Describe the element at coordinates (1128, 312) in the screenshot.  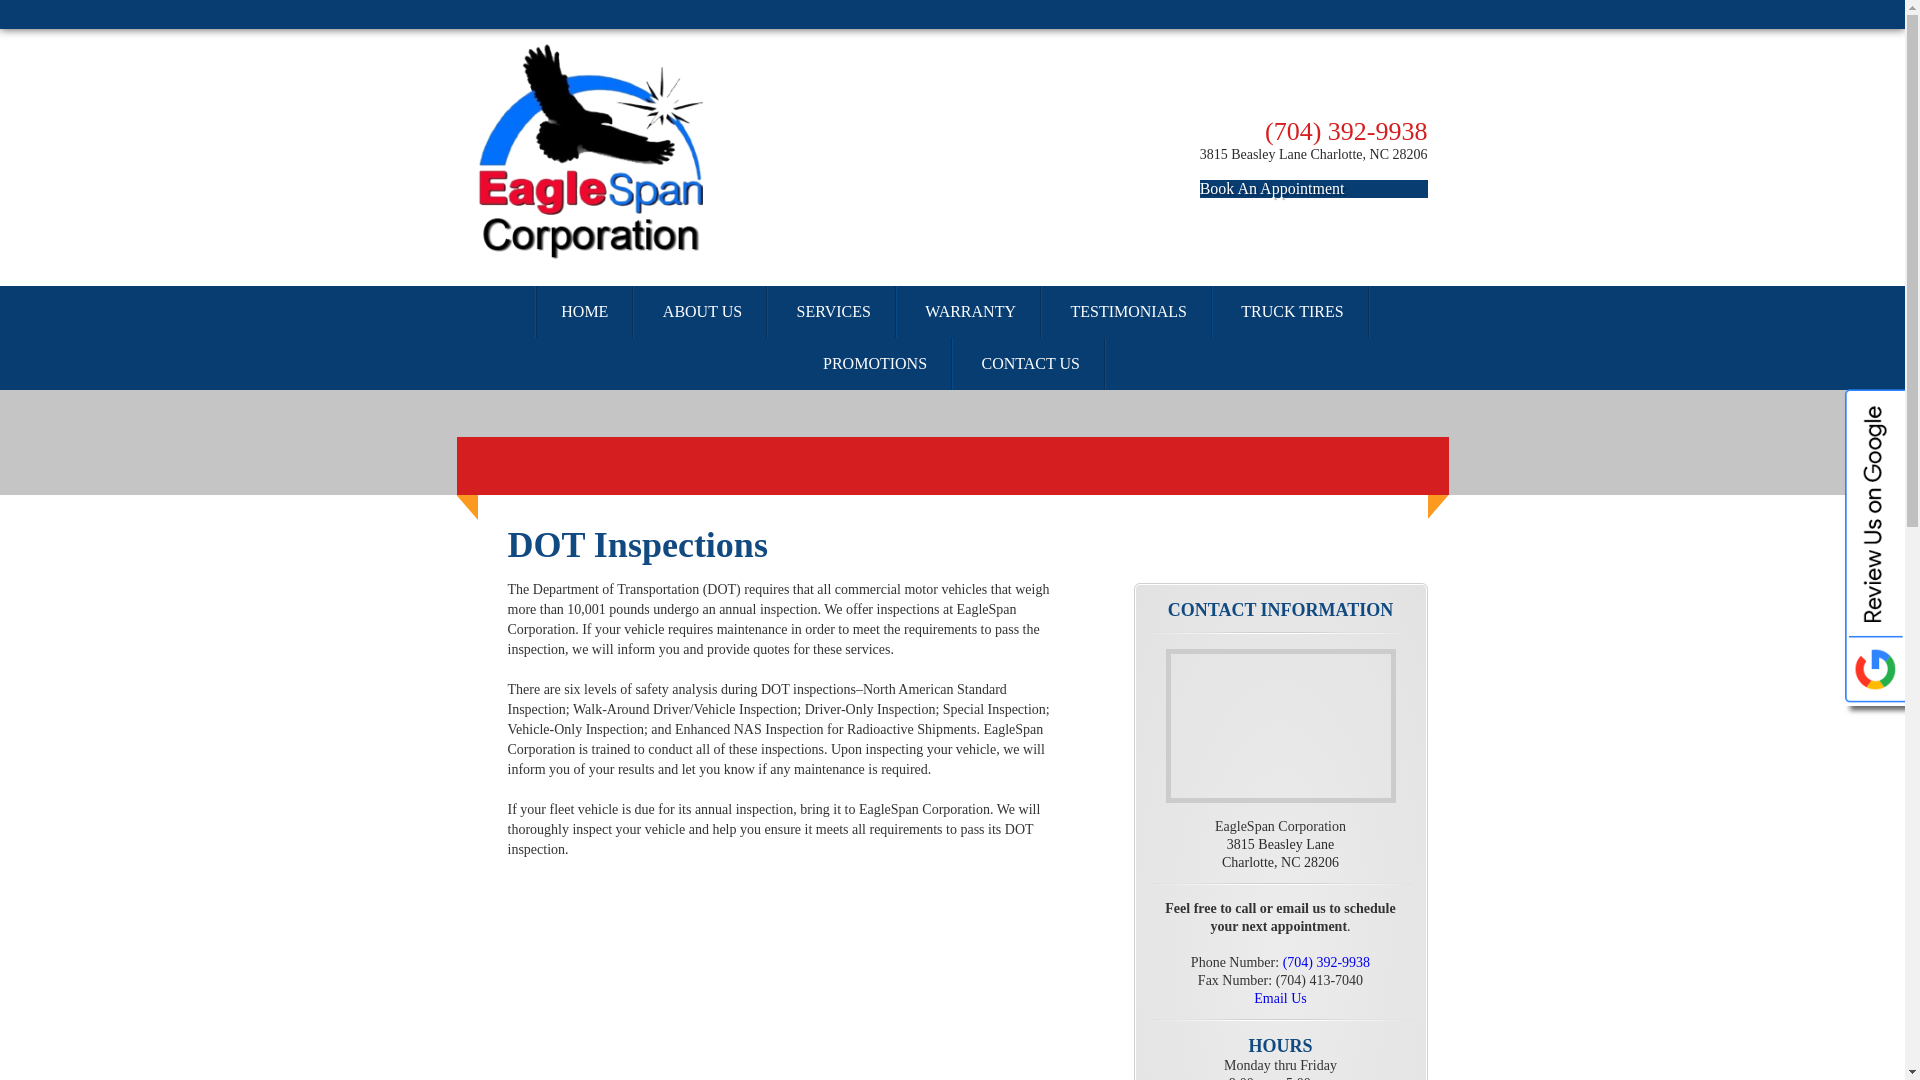
I see `TESTIMONIALS` at that location.